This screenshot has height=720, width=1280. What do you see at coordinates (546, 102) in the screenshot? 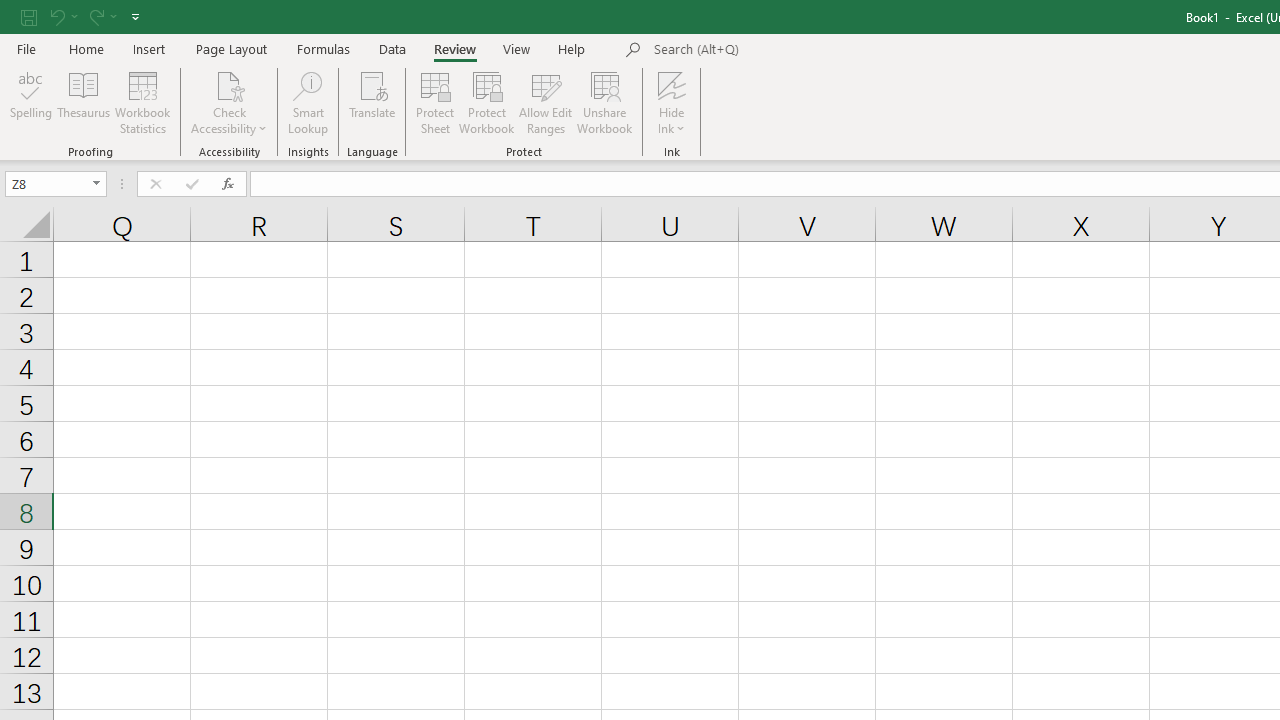
I see `Allow Edit Ranges` at bounding box center [546, 102].